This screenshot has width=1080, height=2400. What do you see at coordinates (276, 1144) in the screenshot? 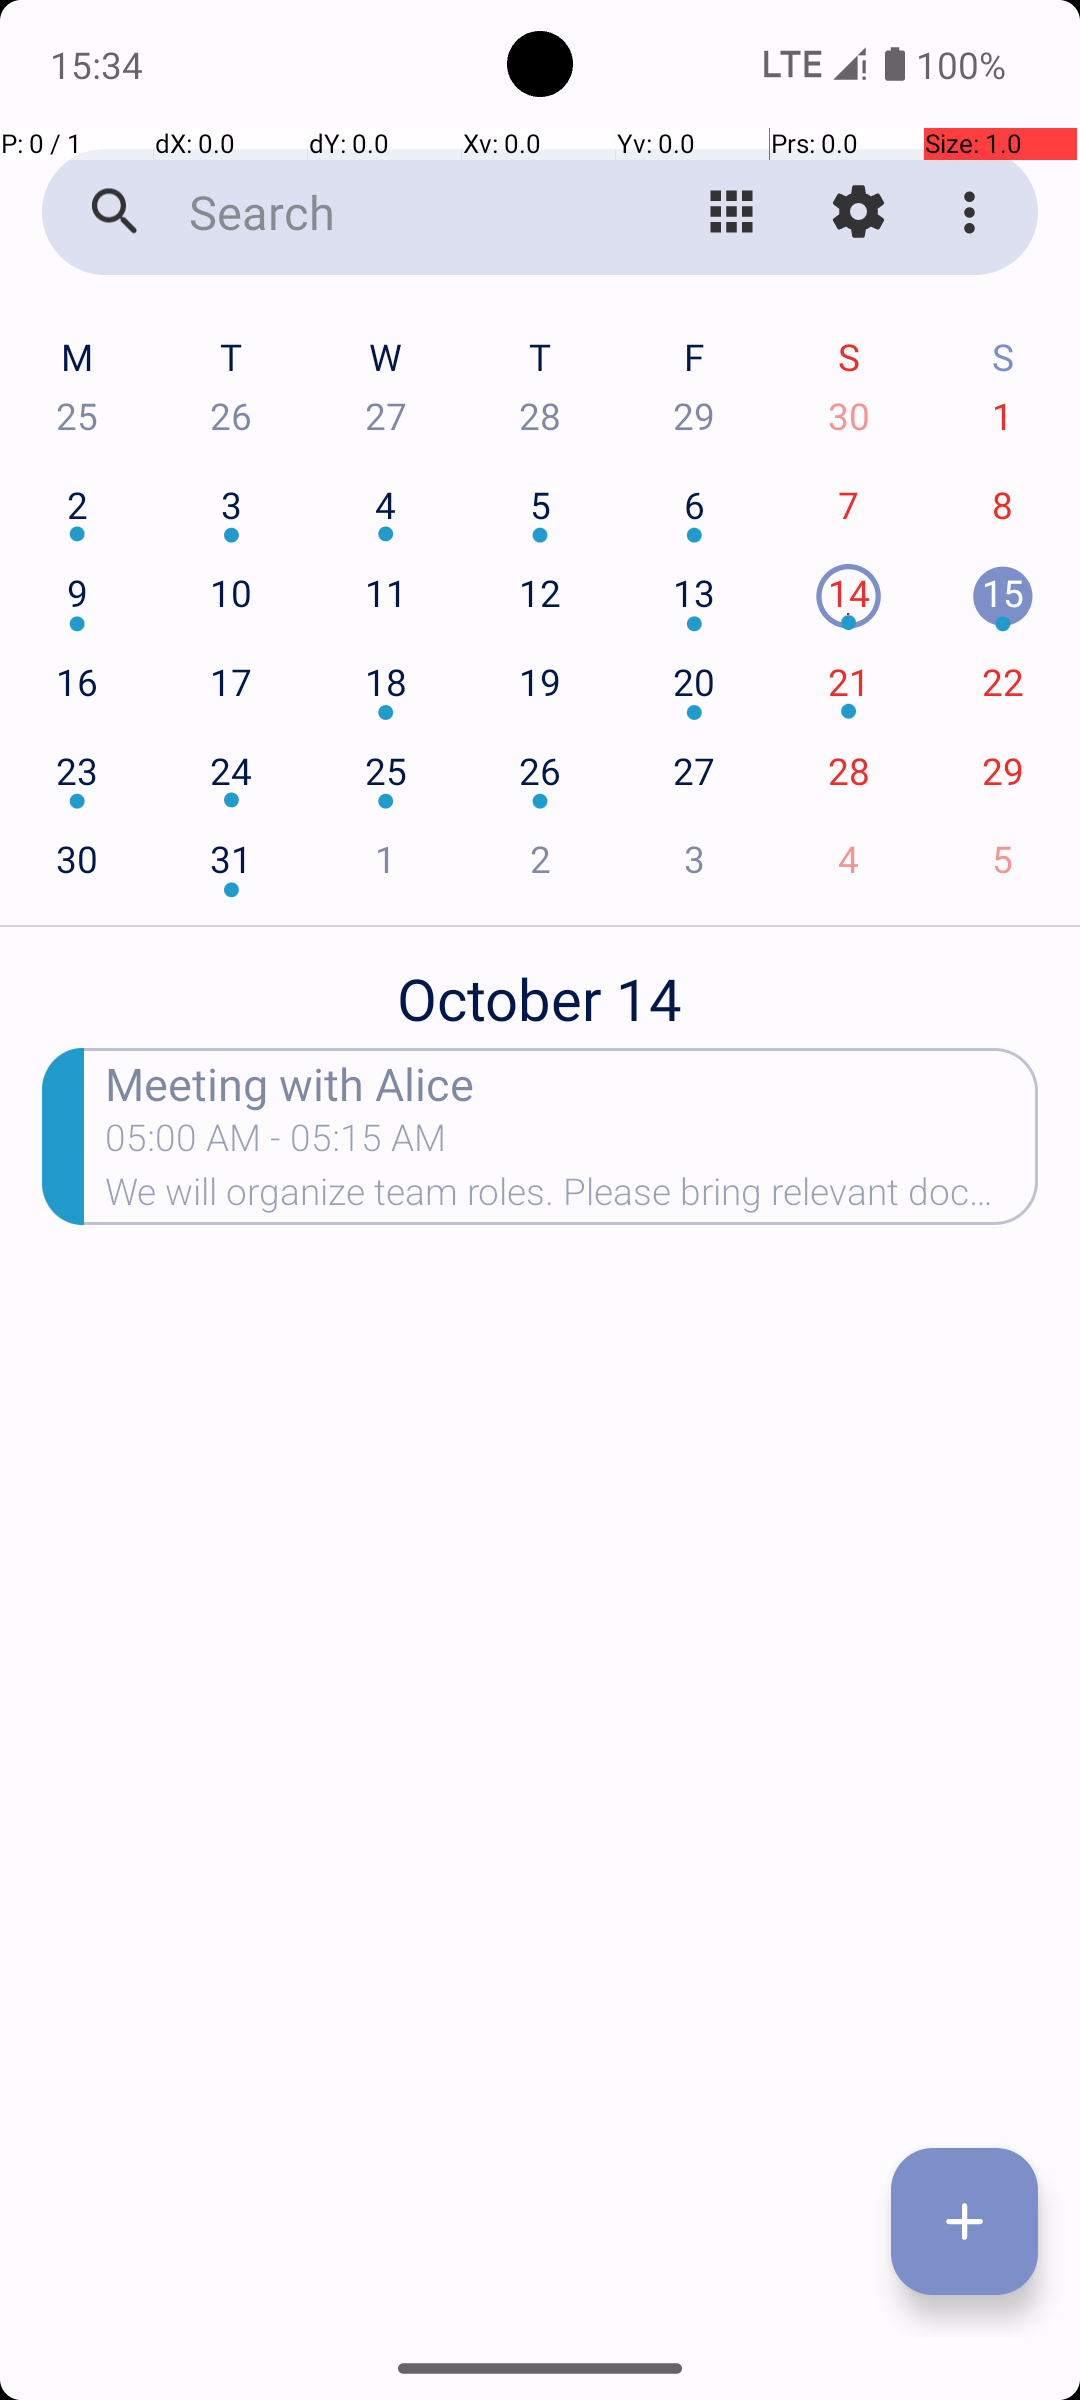
I see `05:00 AM - 05:15 AM` at bounding box center [276, 1144].